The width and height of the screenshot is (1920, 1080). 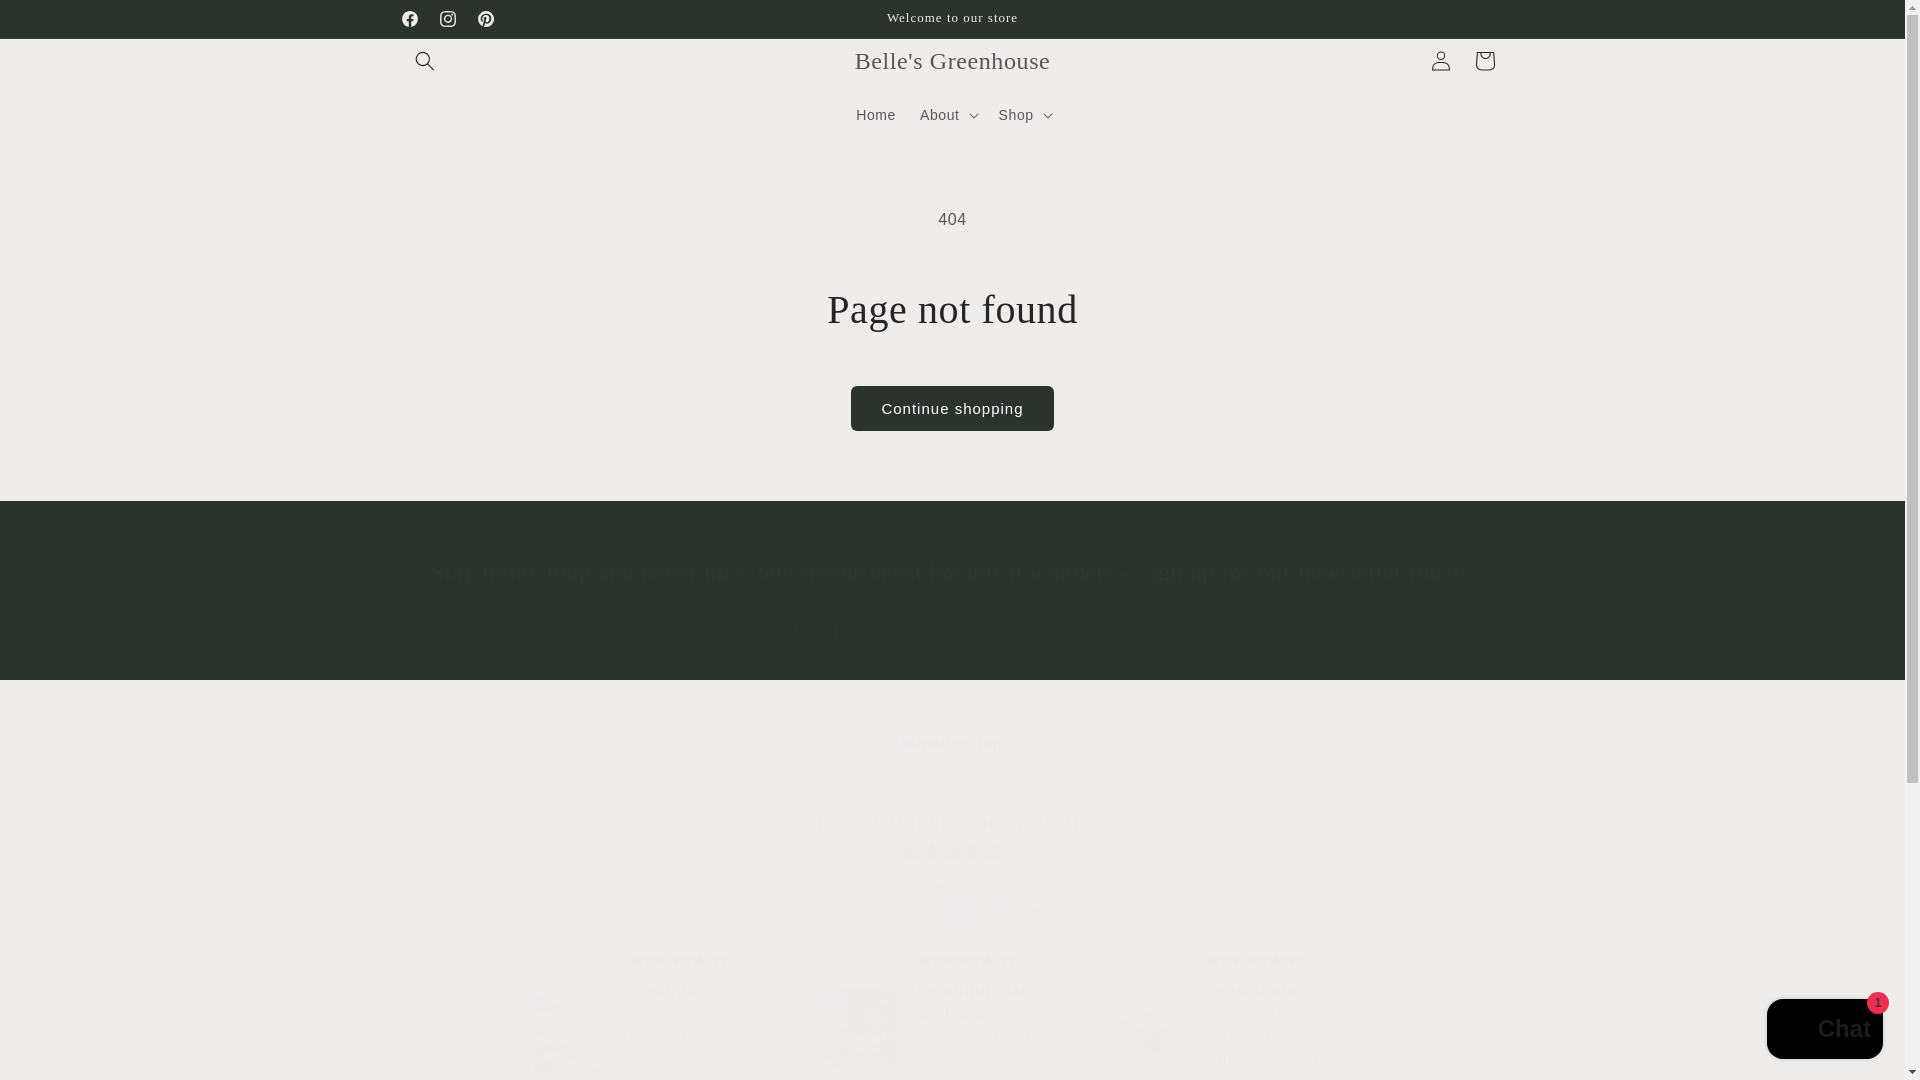 I want to click on Email, so click(x=952, y=632).